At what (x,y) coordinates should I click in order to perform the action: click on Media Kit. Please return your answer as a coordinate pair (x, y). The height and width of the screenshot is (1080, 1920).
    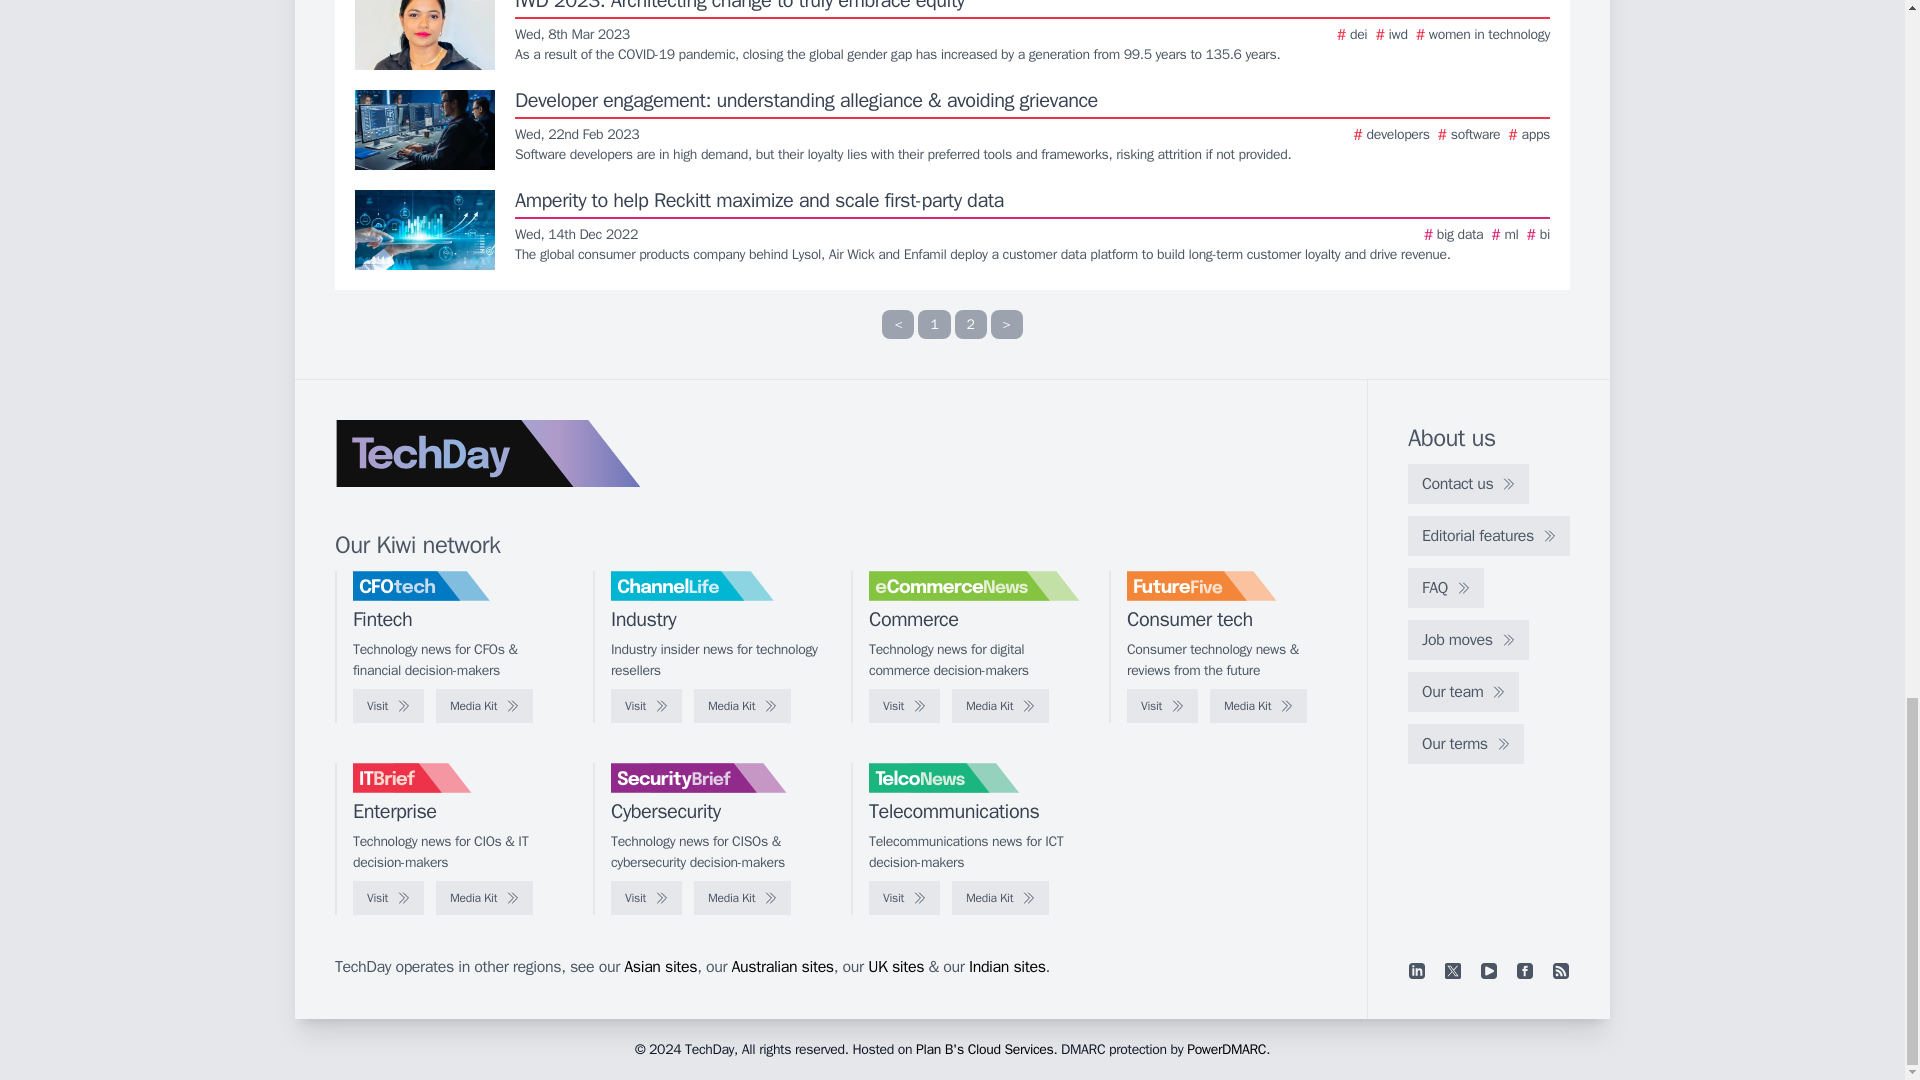
    Looking at the image, I should click on (484, 706).